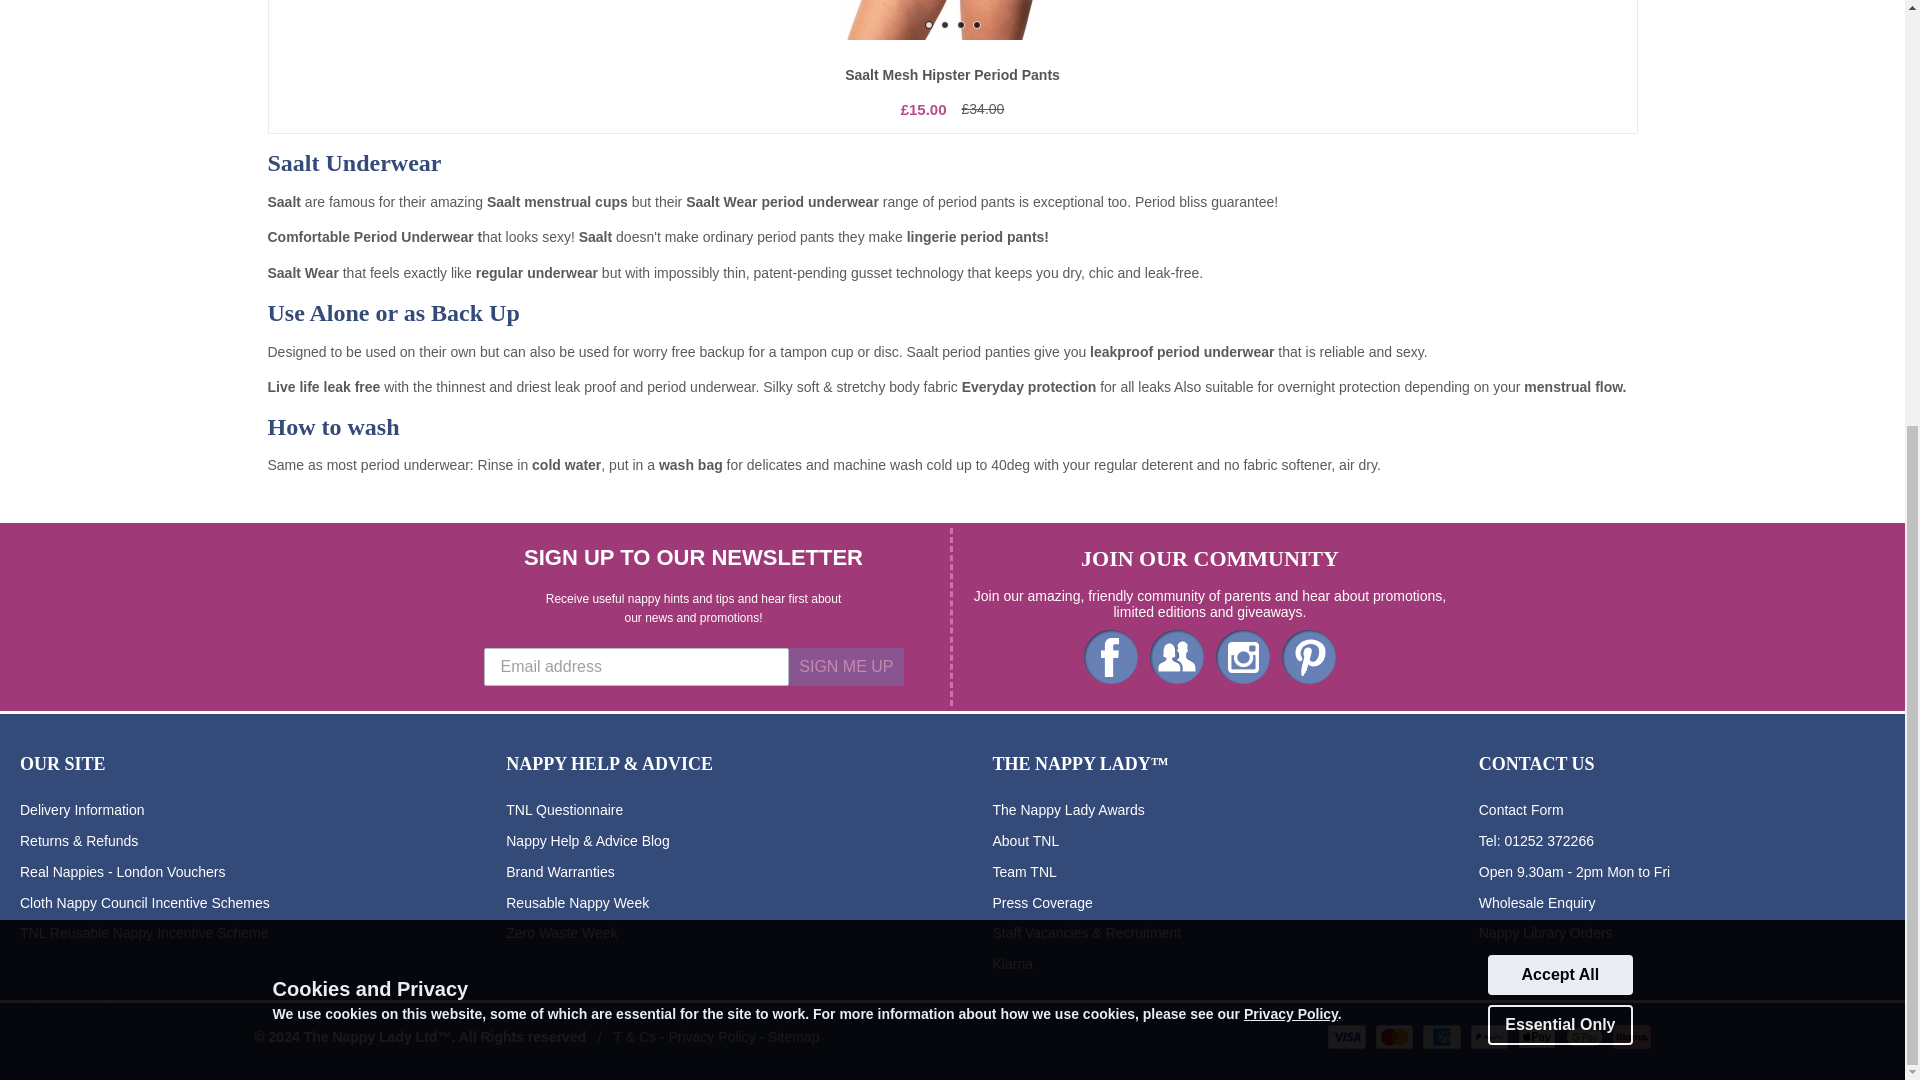  Describe the element at coordinates (1242, 656) in the screenshot. I see `Follow us on Instagram` at that location.